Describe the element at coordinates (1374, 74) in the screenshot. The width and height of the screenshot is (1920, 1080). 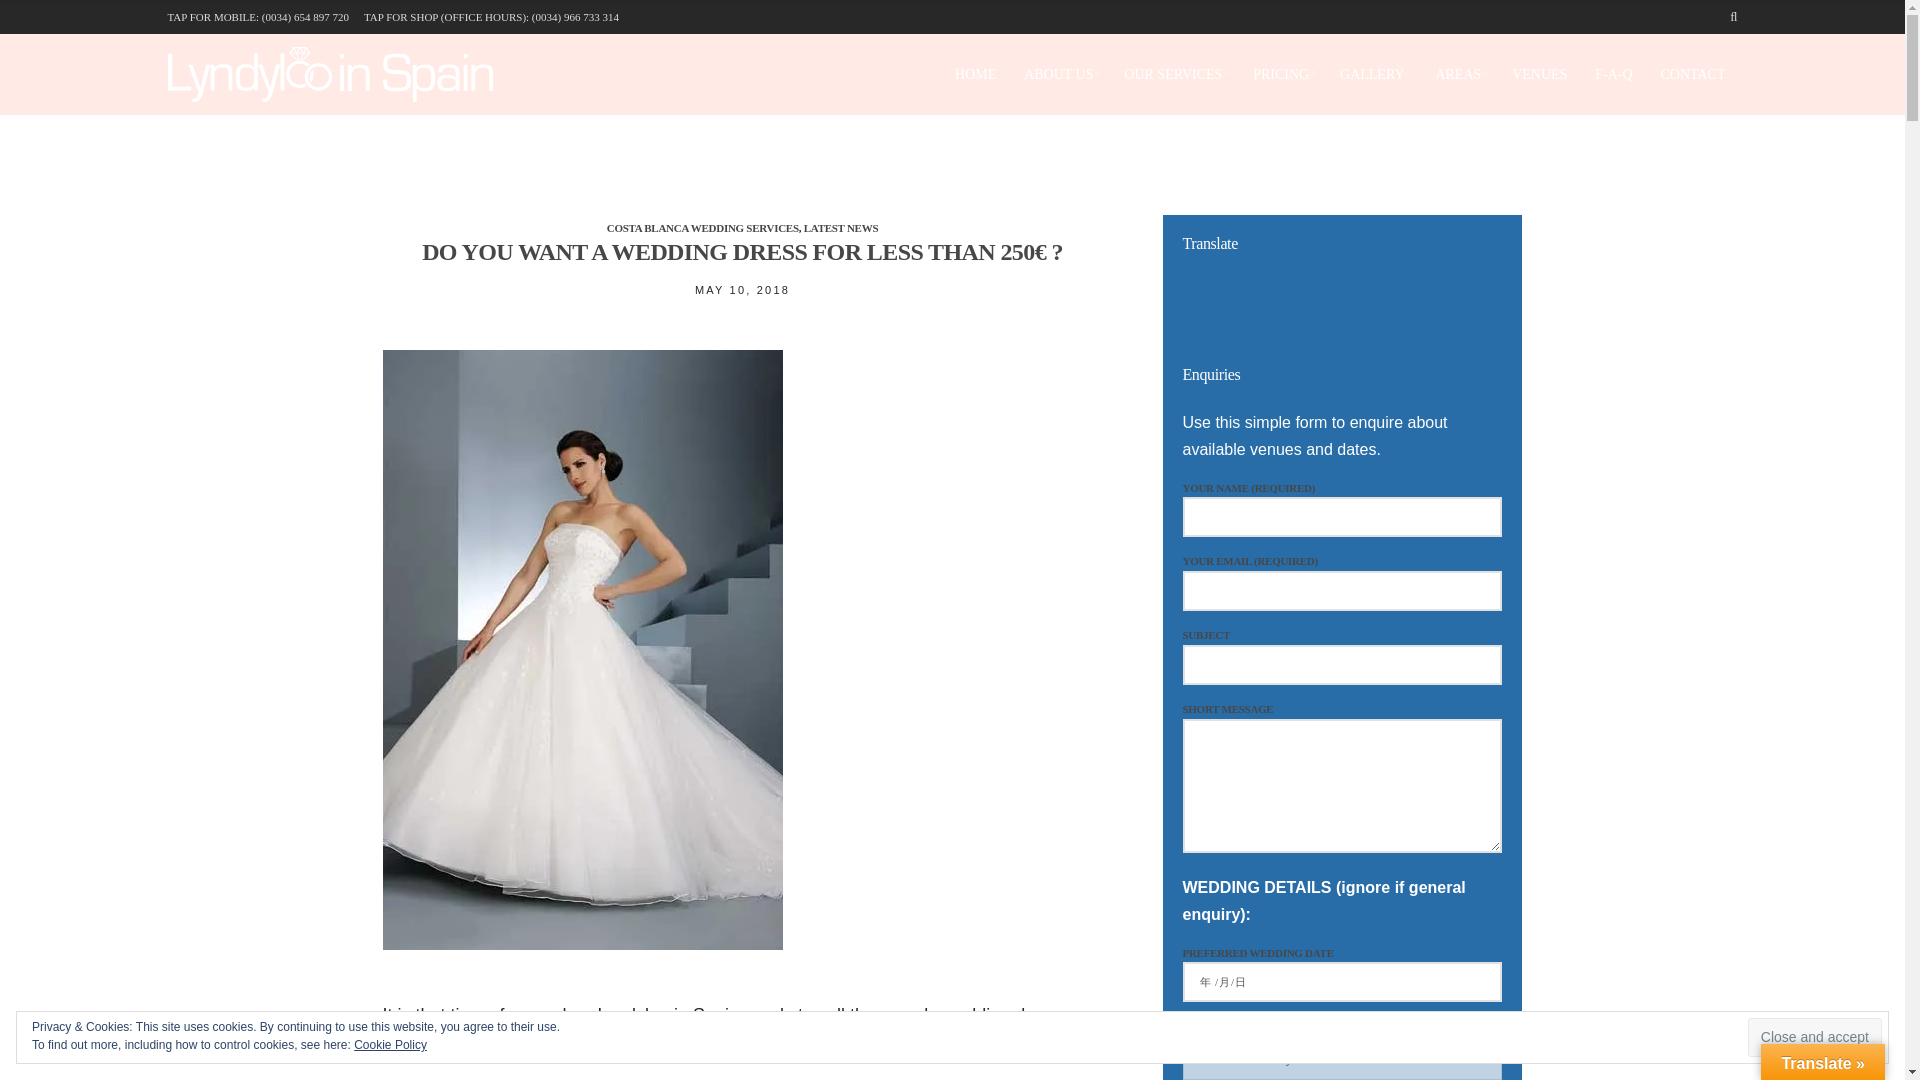
I see `GALLERY` at that location.